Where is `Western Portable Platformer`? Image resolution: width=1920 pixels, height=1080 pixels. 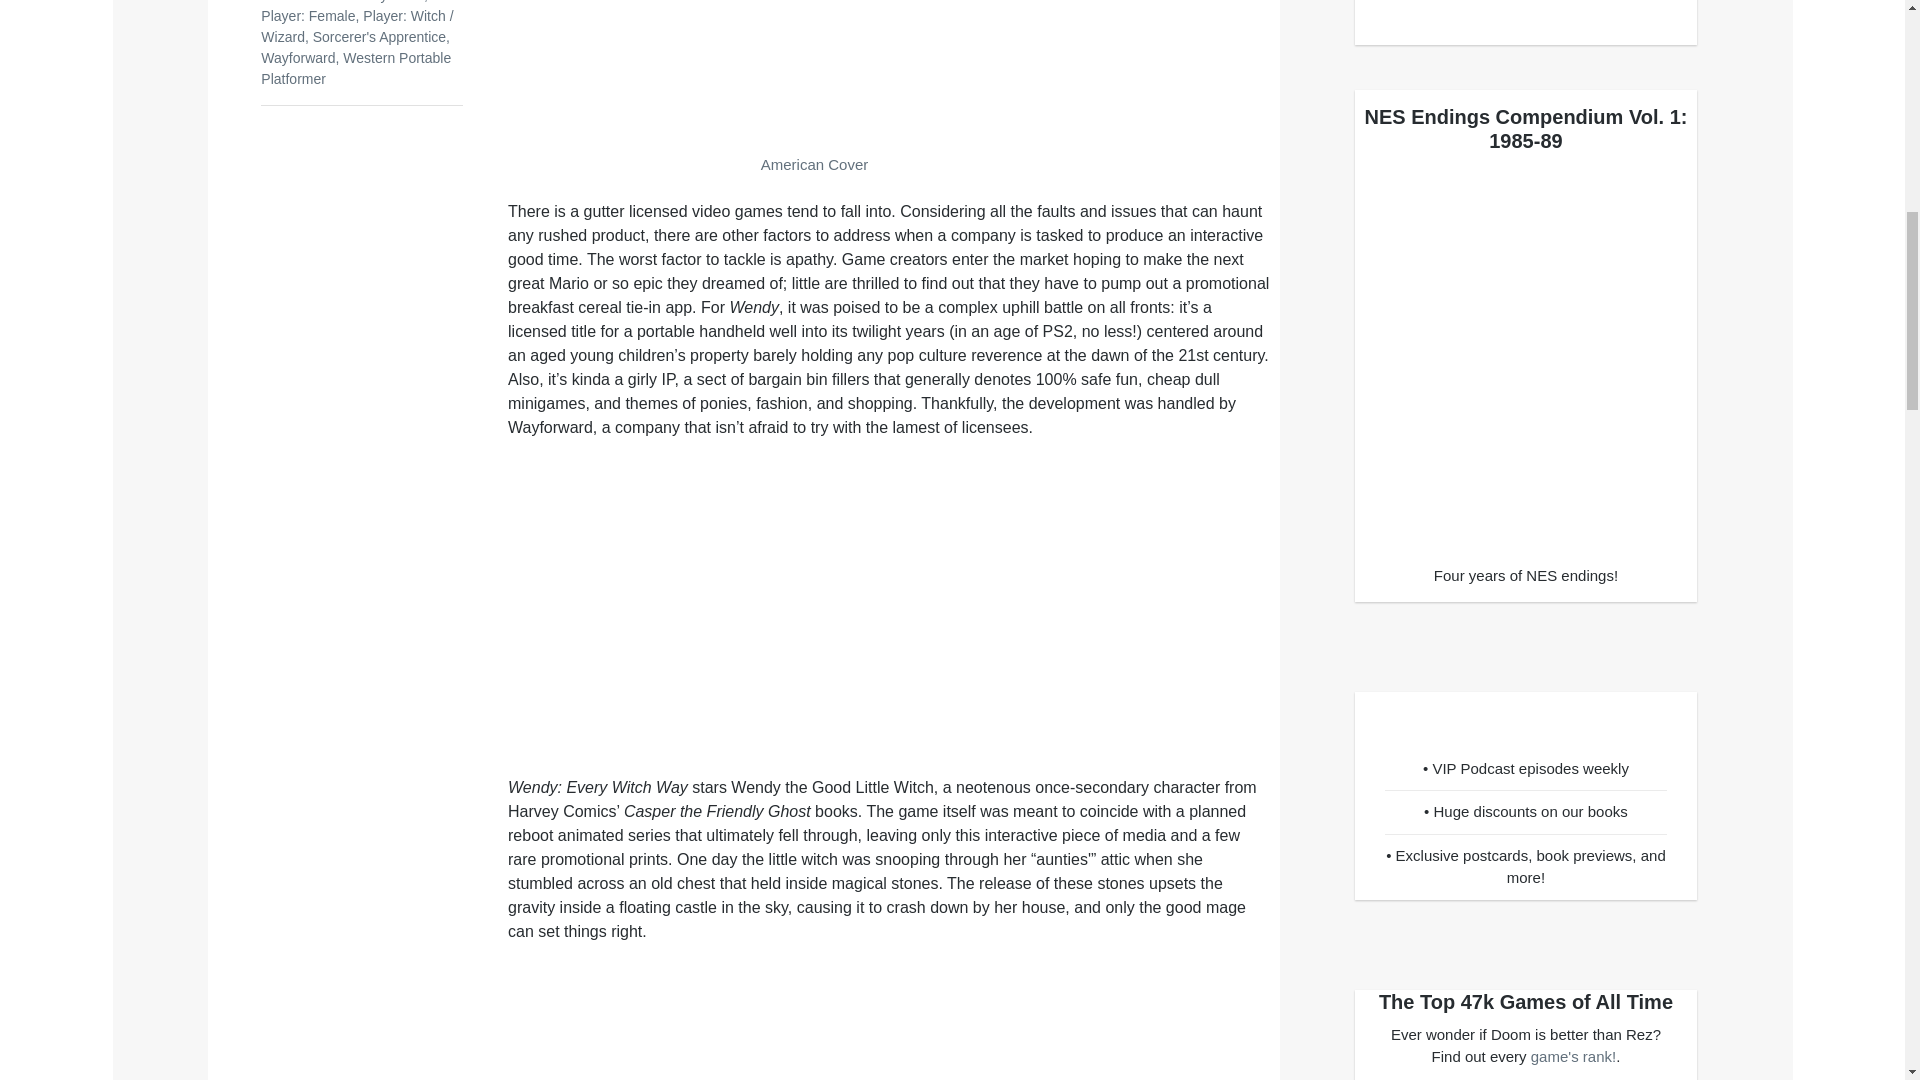 Western Portable Platformer is located at coordinates (356, 68).